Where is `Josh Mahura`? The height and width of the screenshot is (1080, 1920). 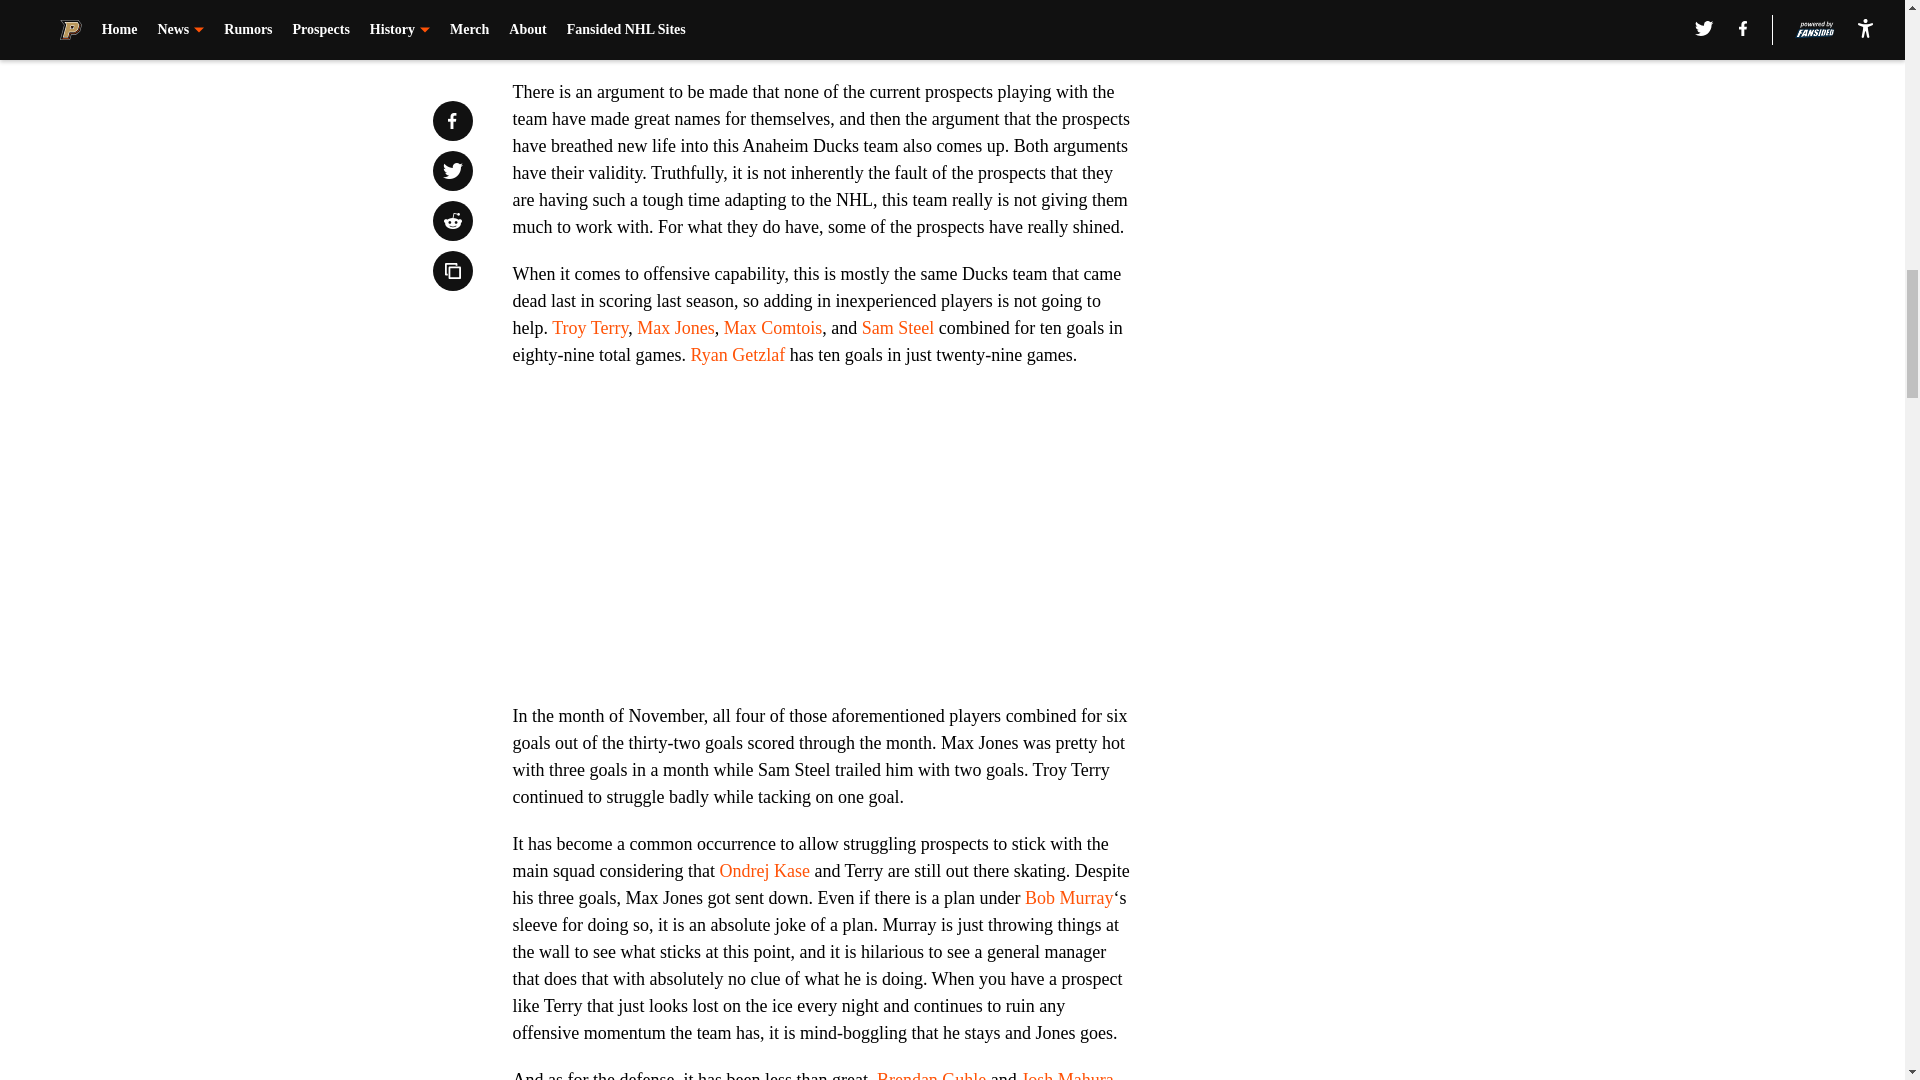 Josh Mahura is located at coordinates (1067, 1075).